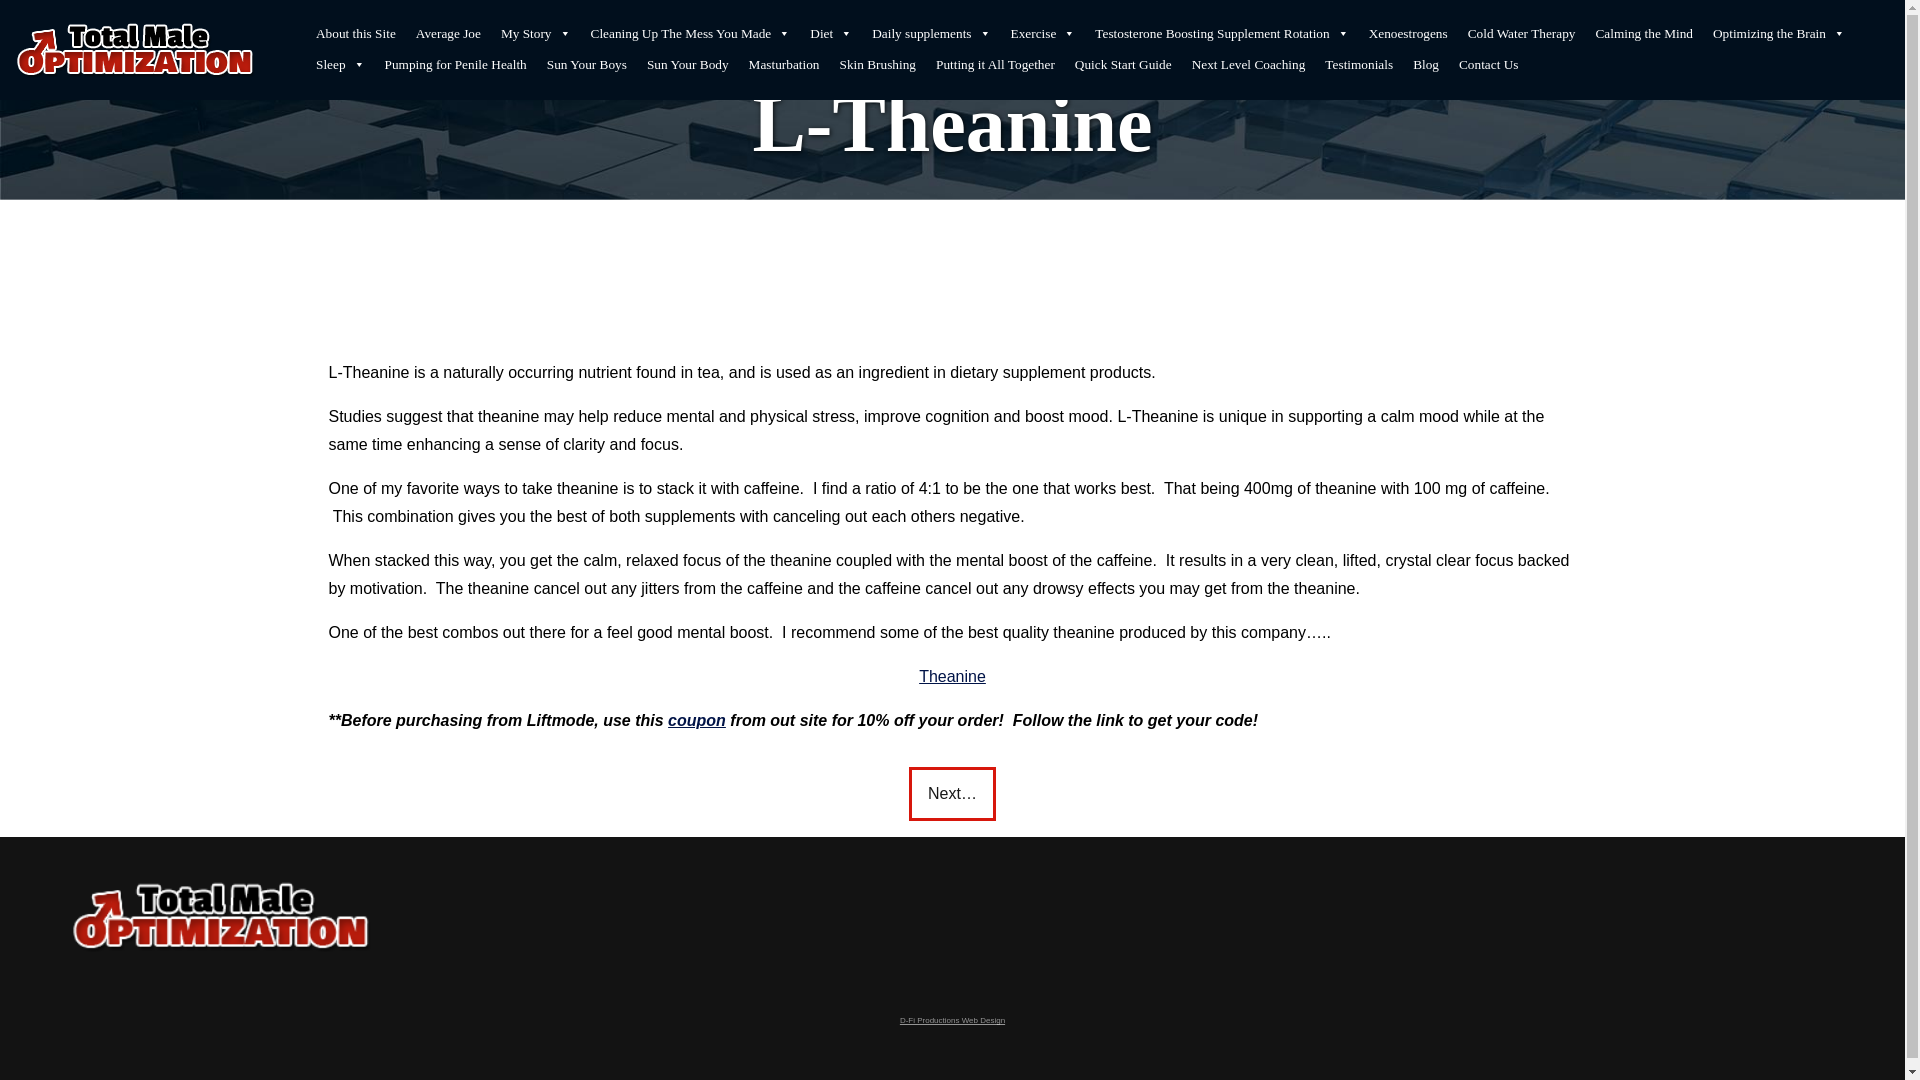 The height and width of the screenshot is (1080, 1920). What do you see at coordinates (355, 34) in the screenshot?
I see `About this Site` at bounding box center [355, 34].